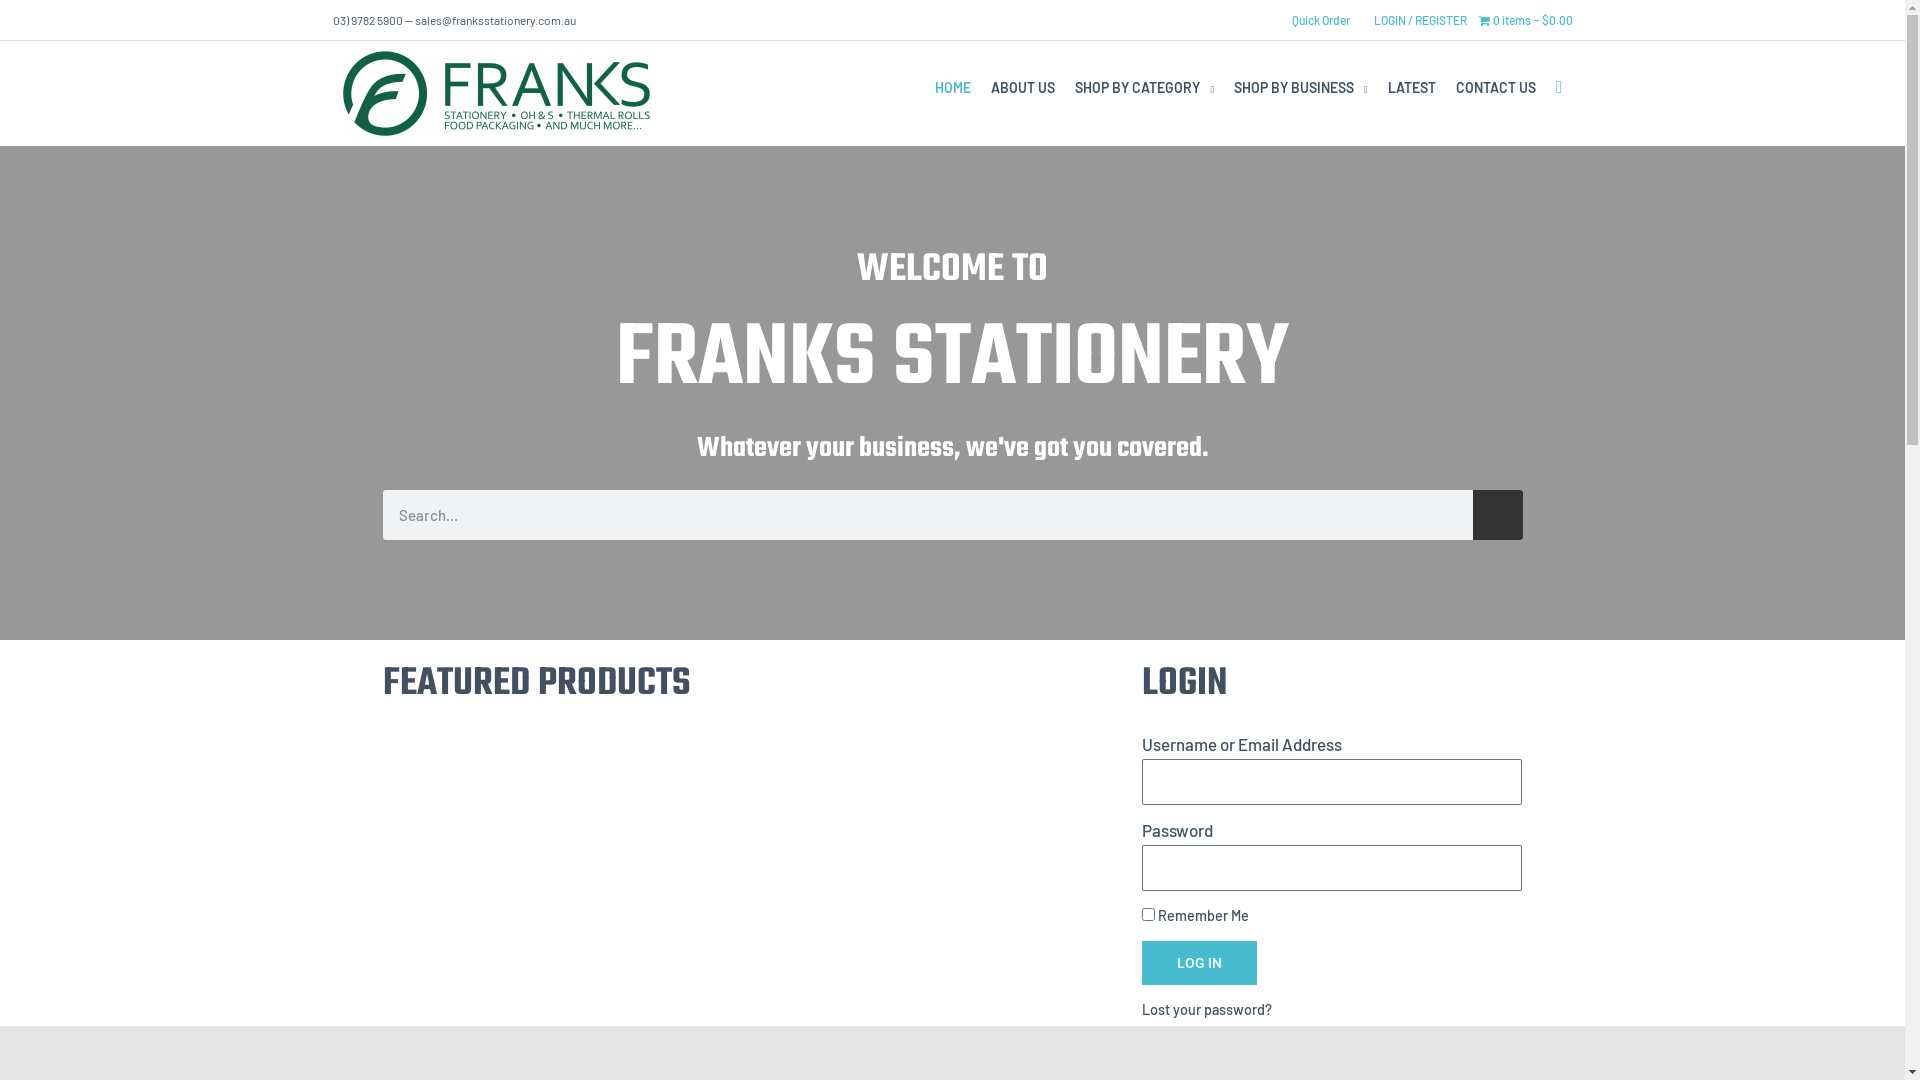 The width and height of the screenshot is (1920, 1080). Describe the element at coordinates (1412, 88) in the screenshot. I see `LATEST` at that location.